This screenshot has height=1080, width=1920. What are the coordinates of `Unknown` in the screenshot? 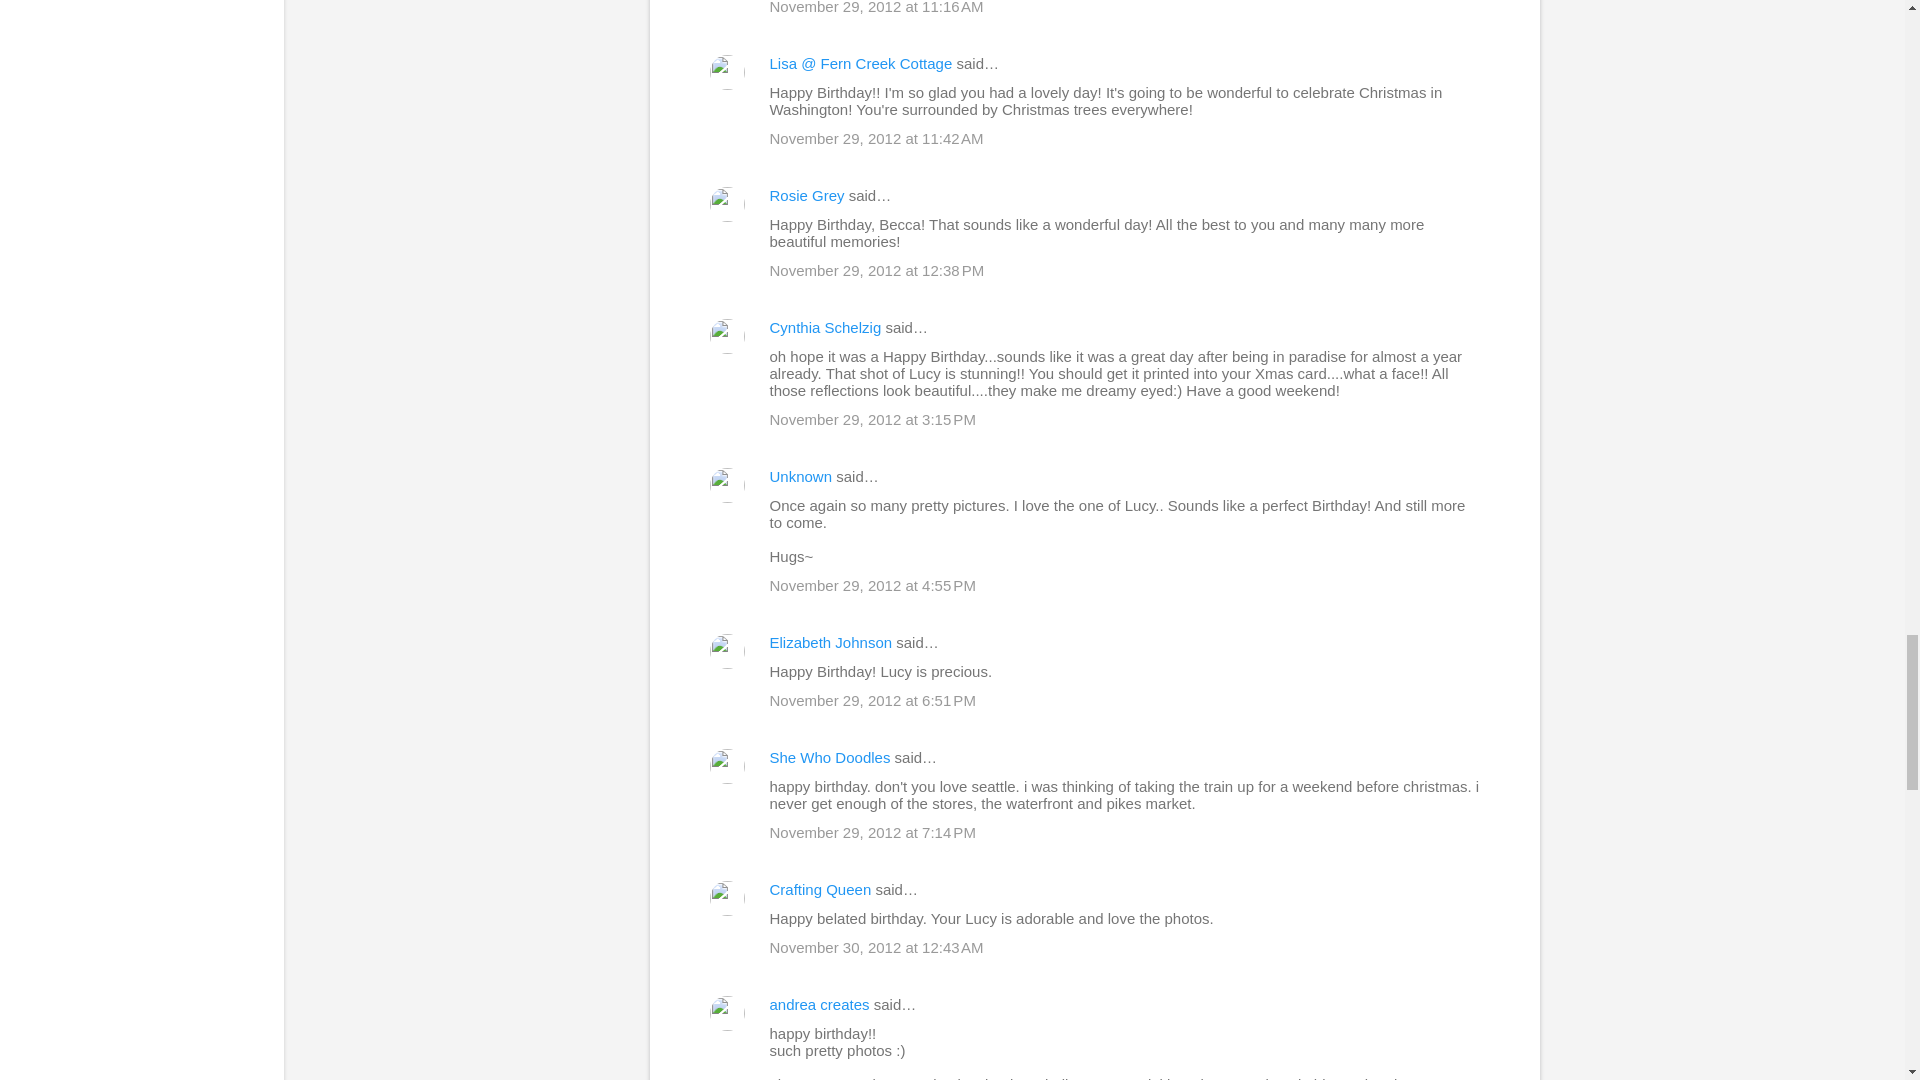 It's located at (801, 476).